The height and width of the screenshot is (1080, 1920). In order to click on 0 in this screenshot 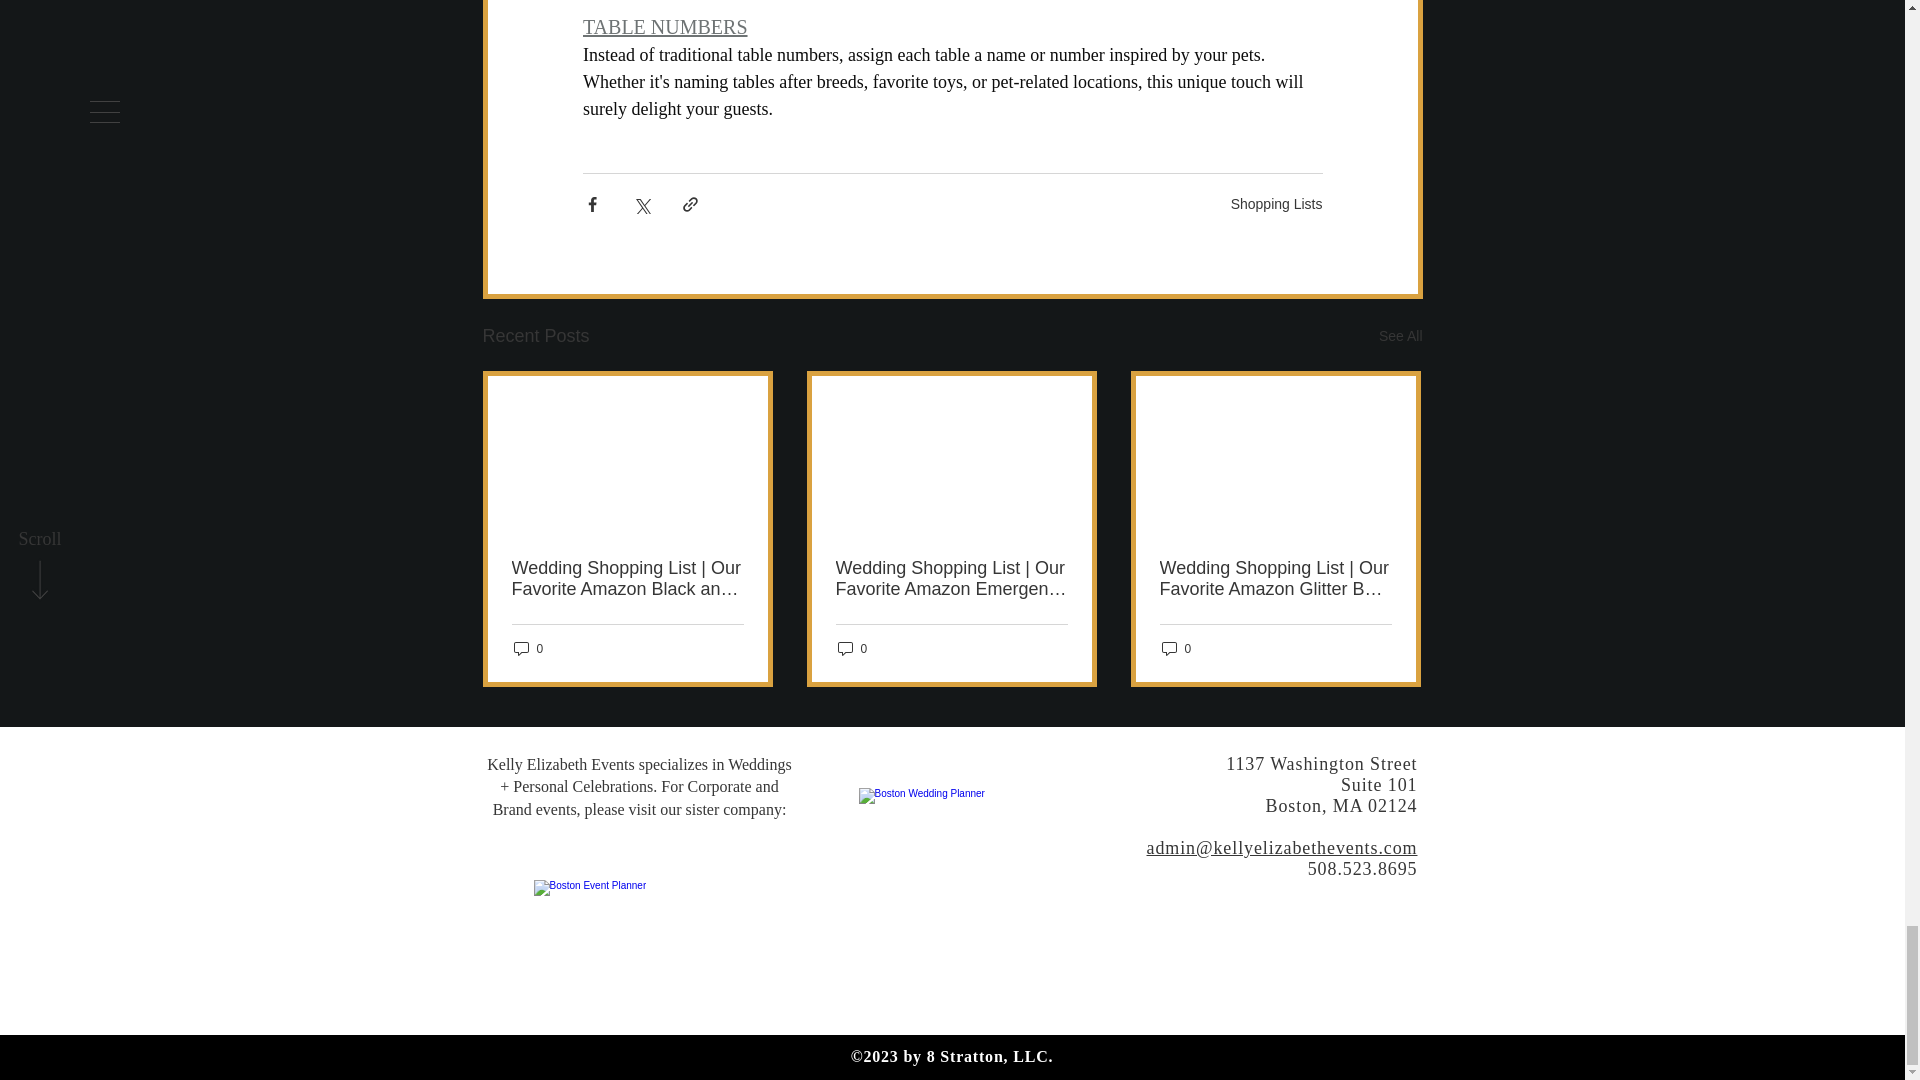, I will do `click(852, 648)`.